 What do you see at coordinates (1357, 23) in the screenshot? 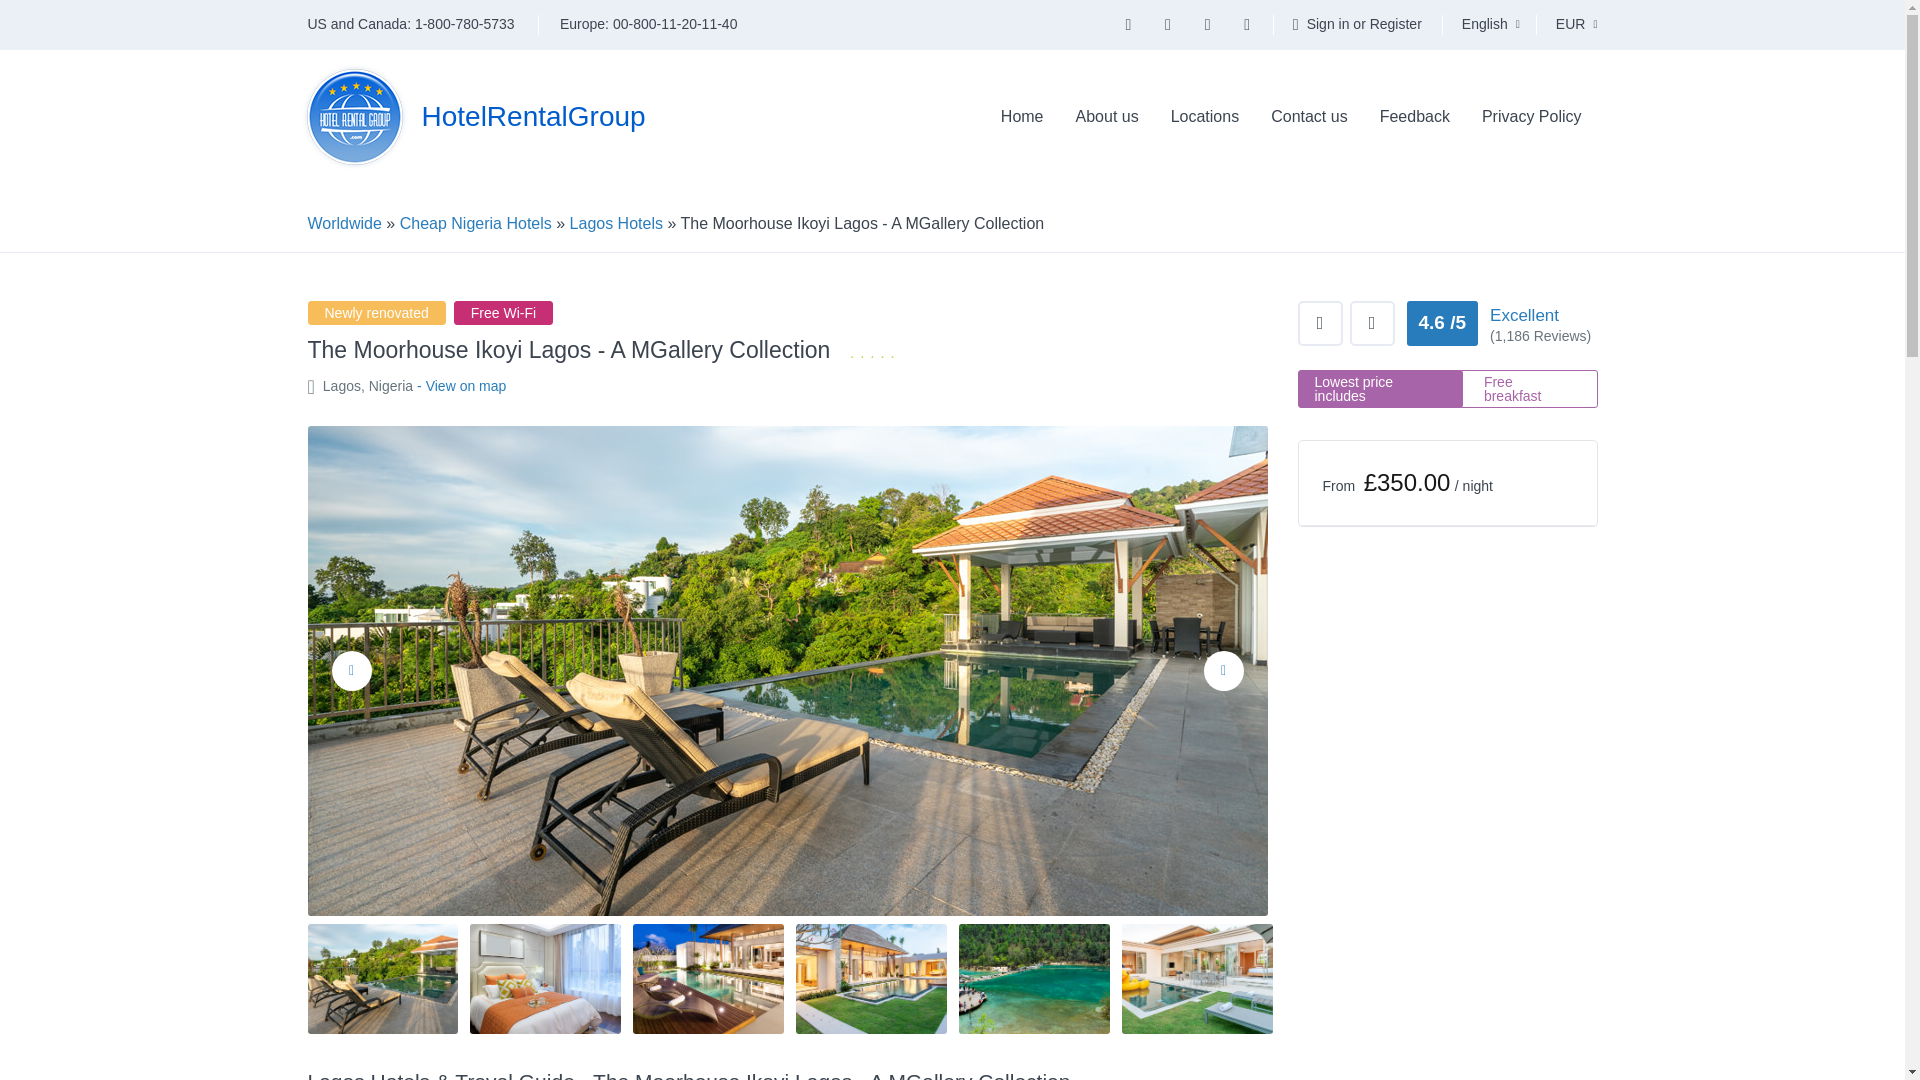
I see `Sign in or Register` at bounding box center [1357, 23].